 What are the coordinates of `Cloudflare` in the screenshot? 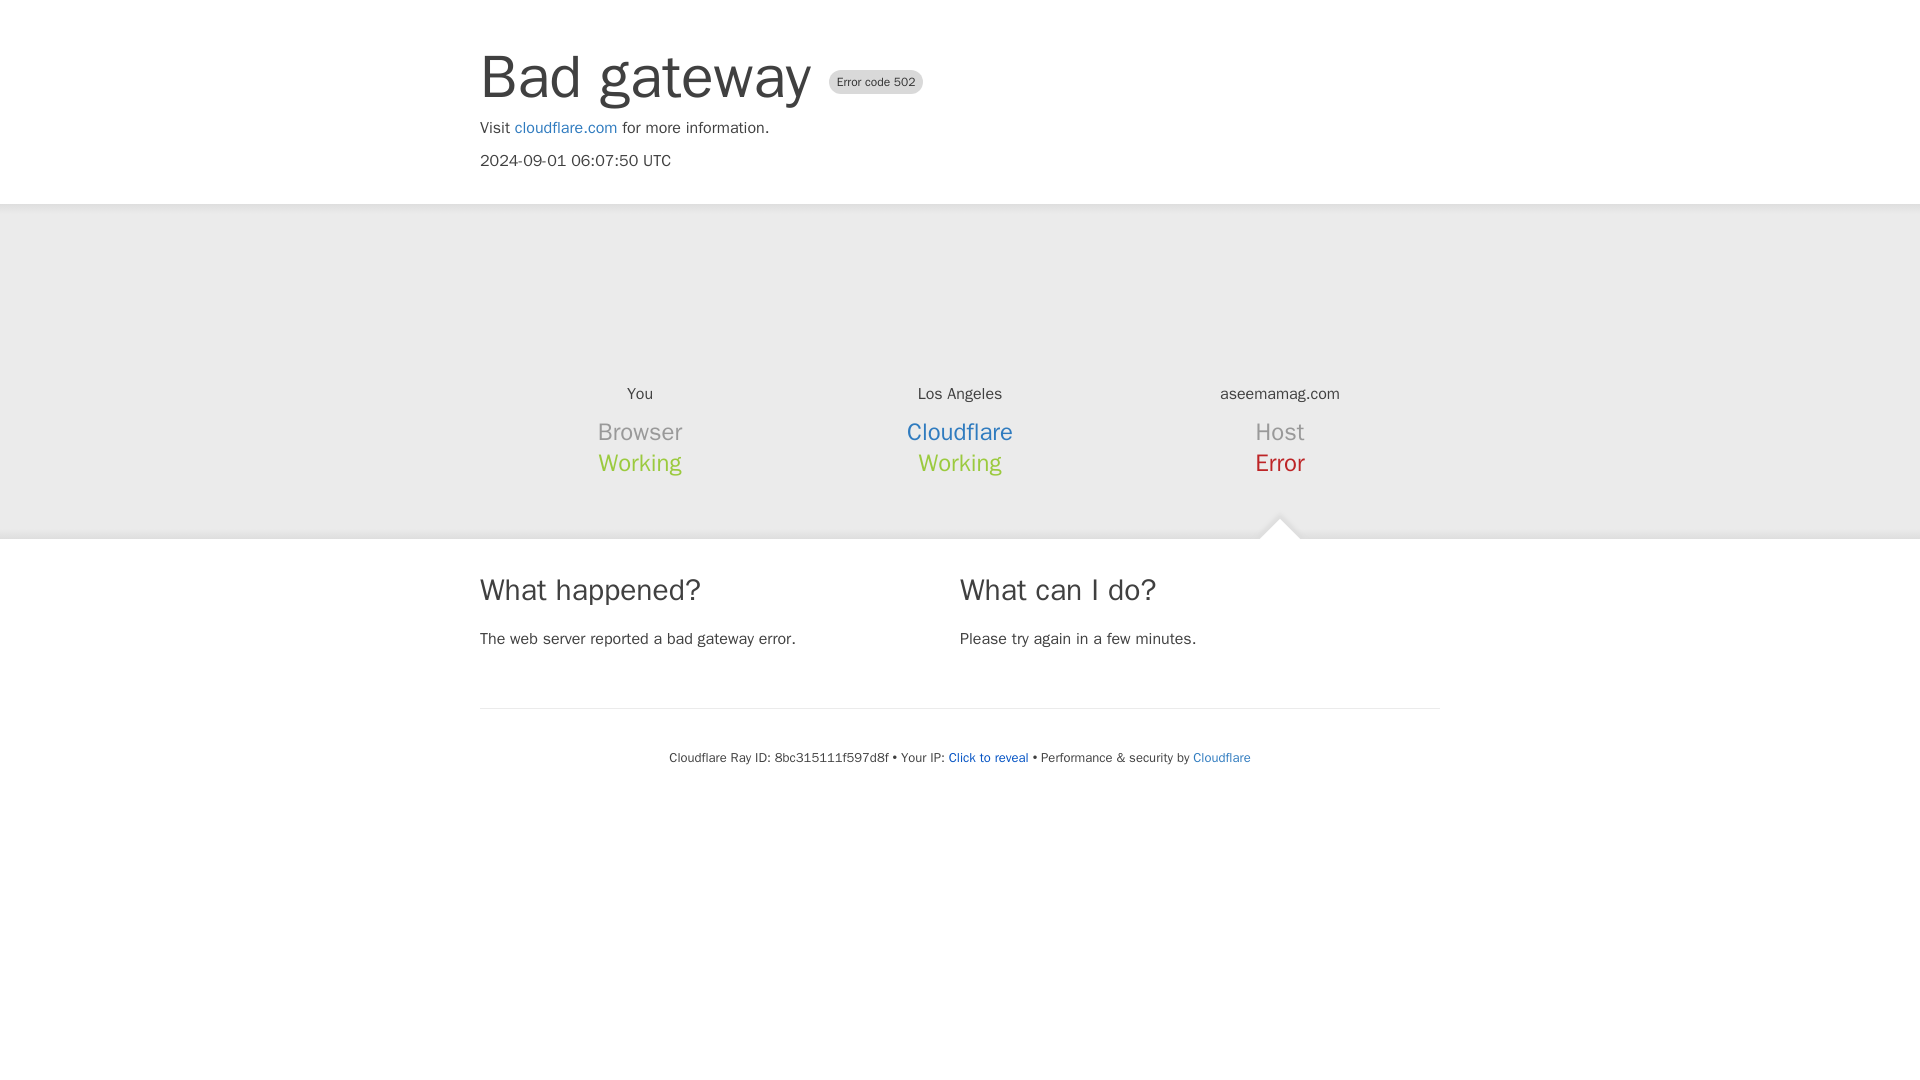 It's located at (1220, 757).